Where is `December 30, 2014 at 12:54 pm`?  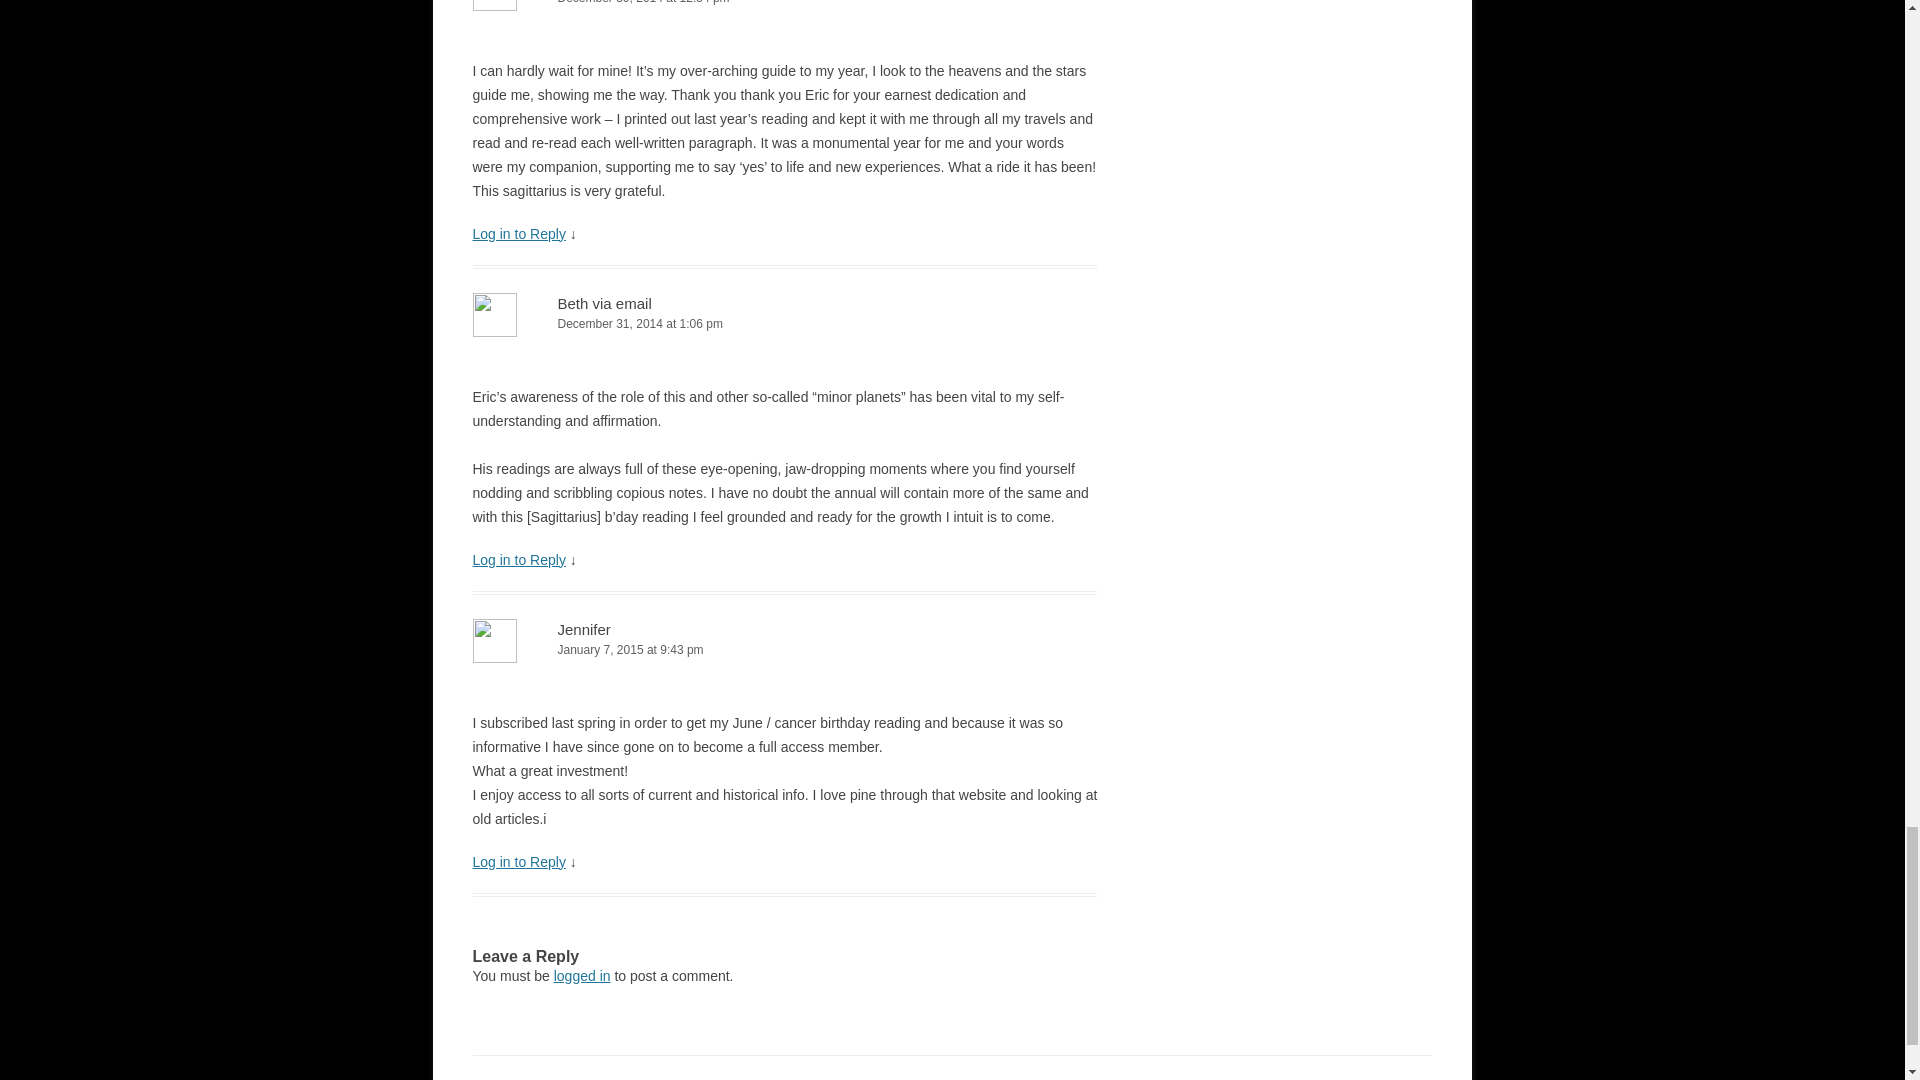 December 30, 2014 at 12:54 pm is located at coordinates (784, 4).